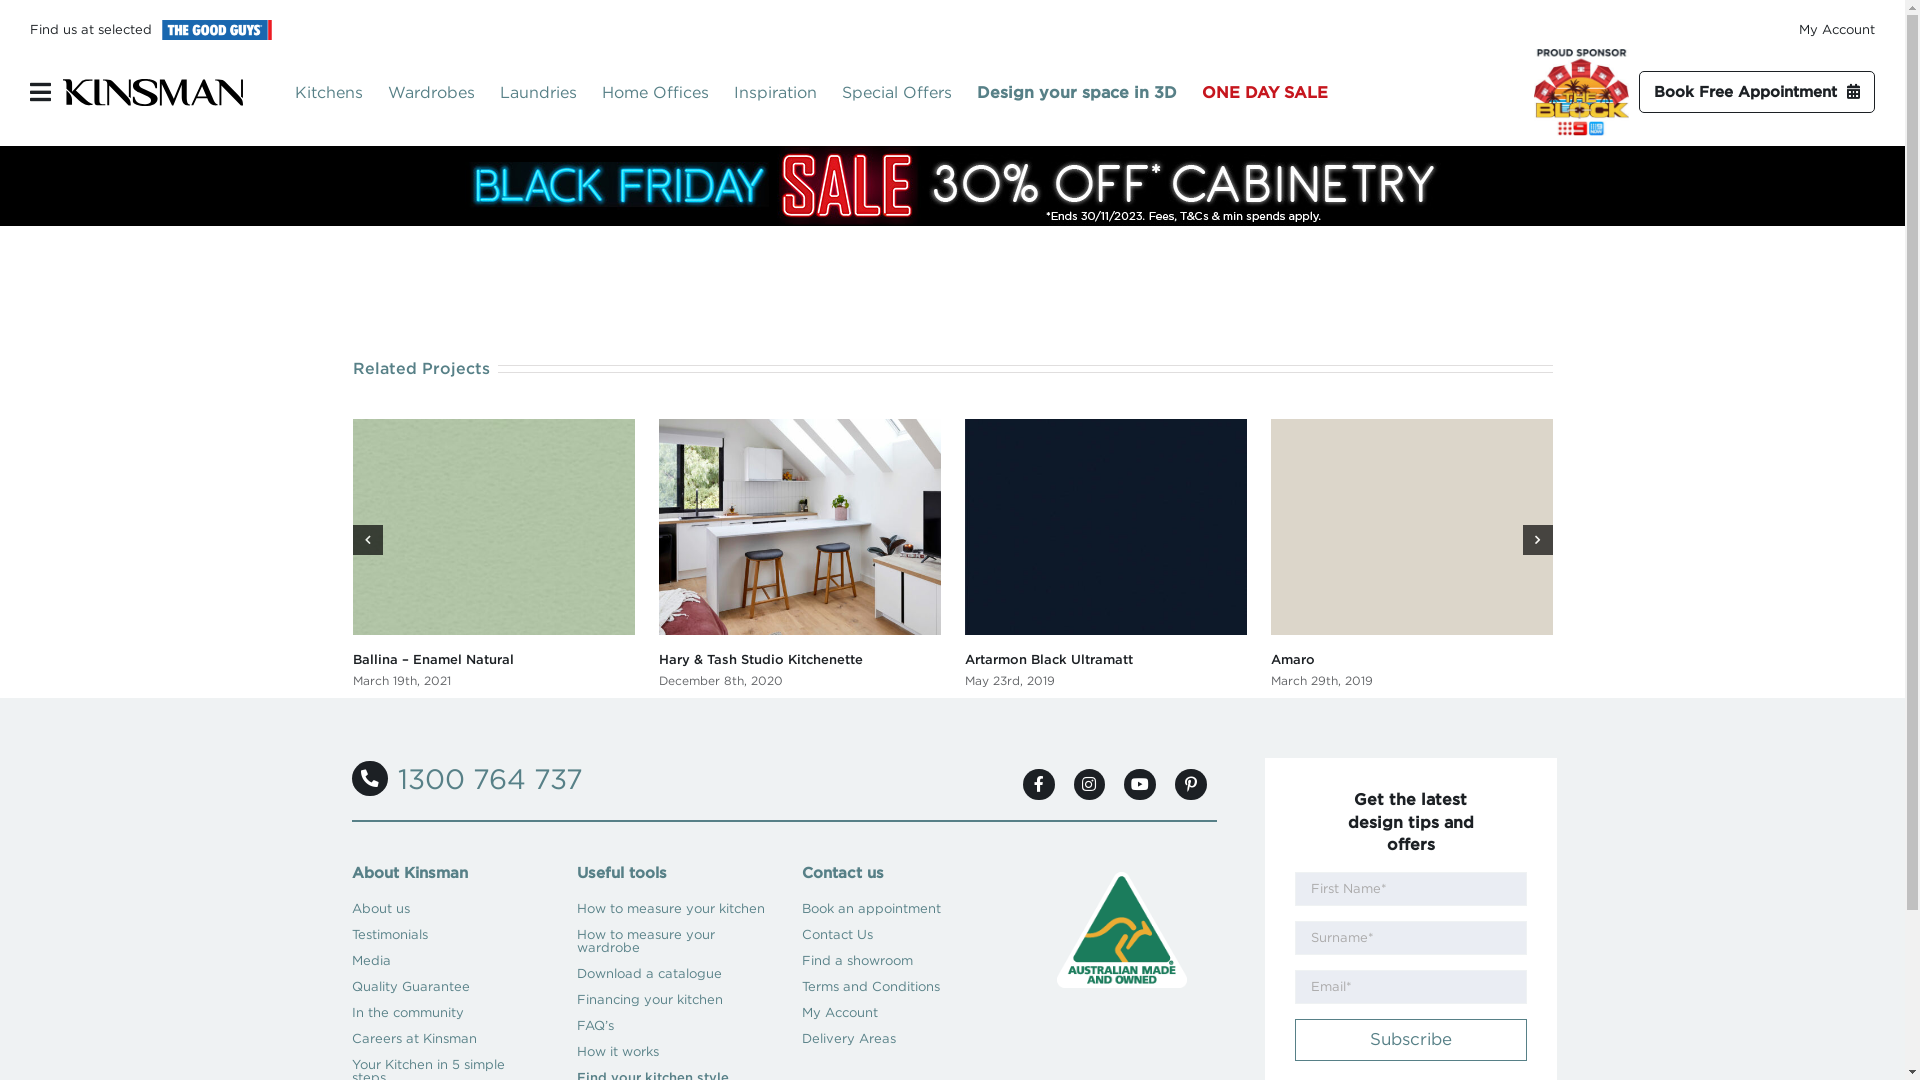  I want to click on Laundries, so click(551, 92).